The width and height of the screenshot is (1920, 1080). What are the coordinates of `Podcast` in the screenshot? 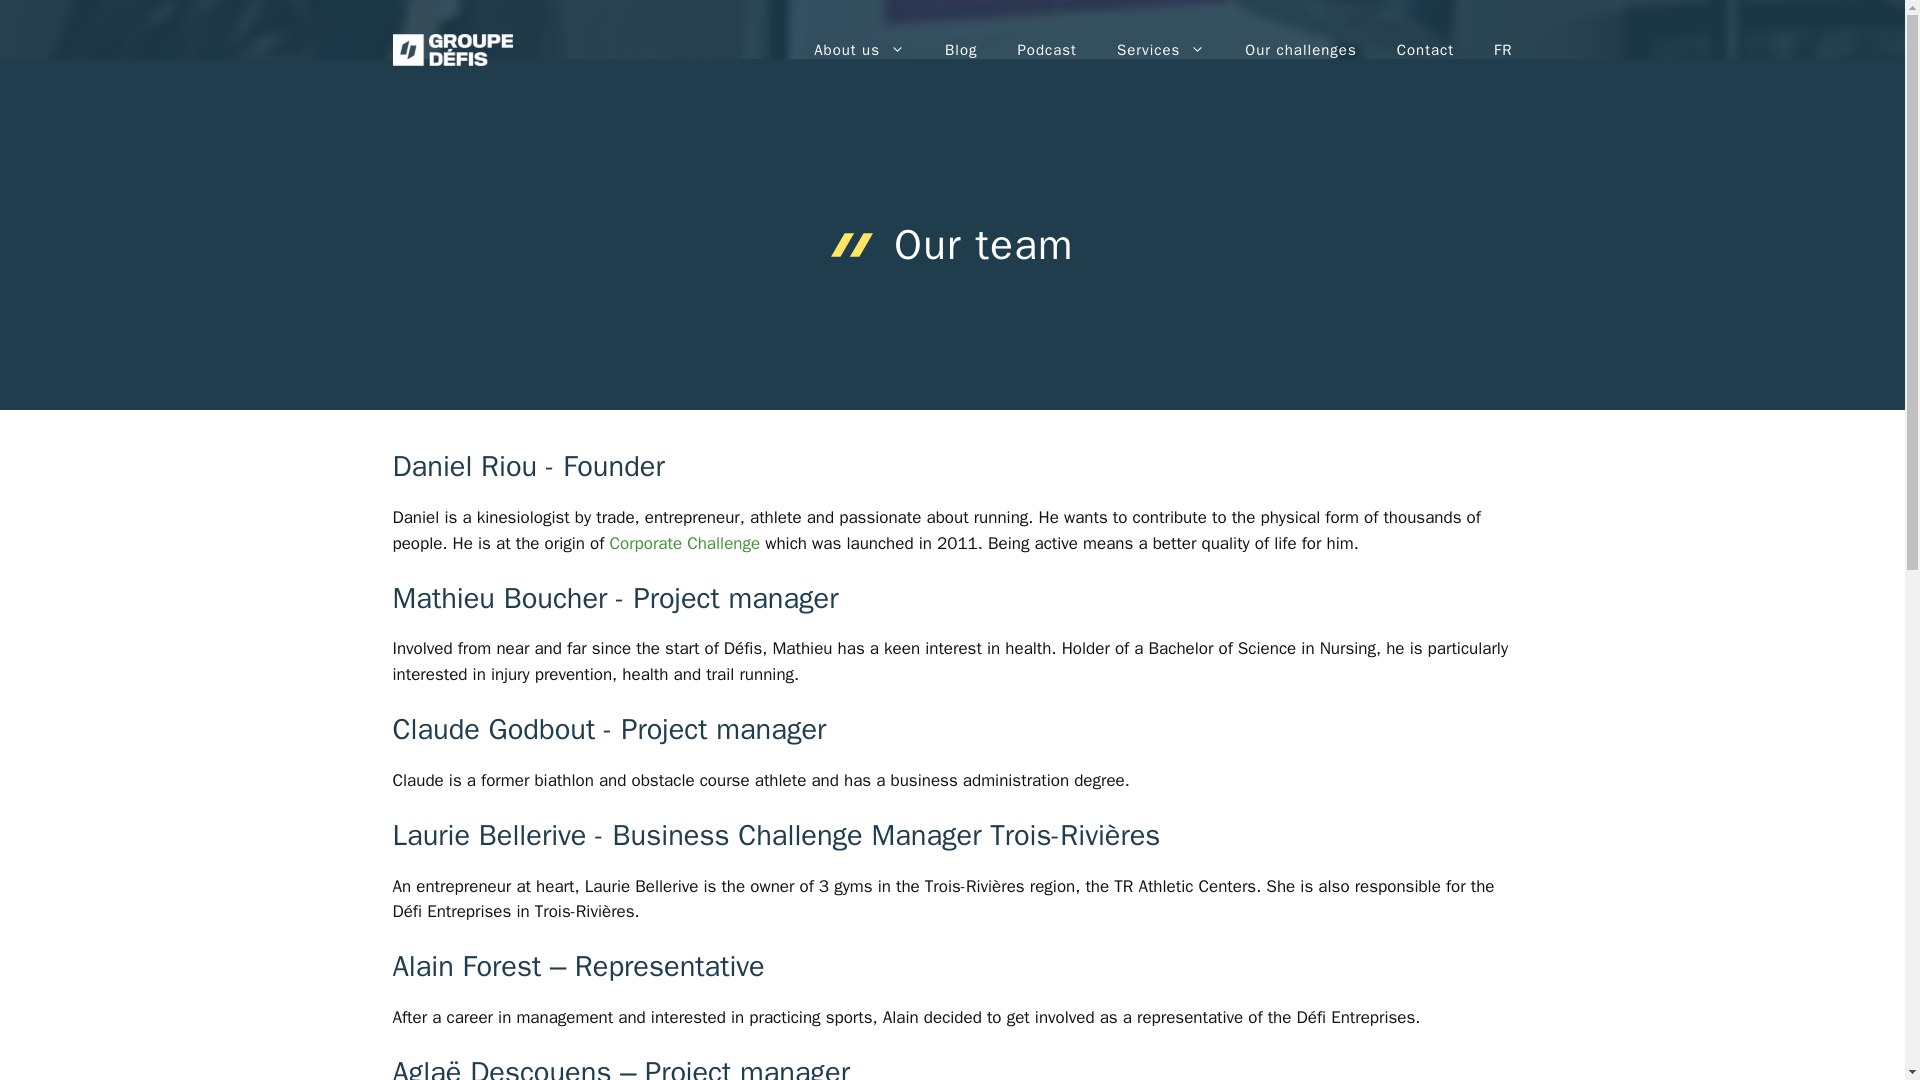 It's located at (1046, 50).